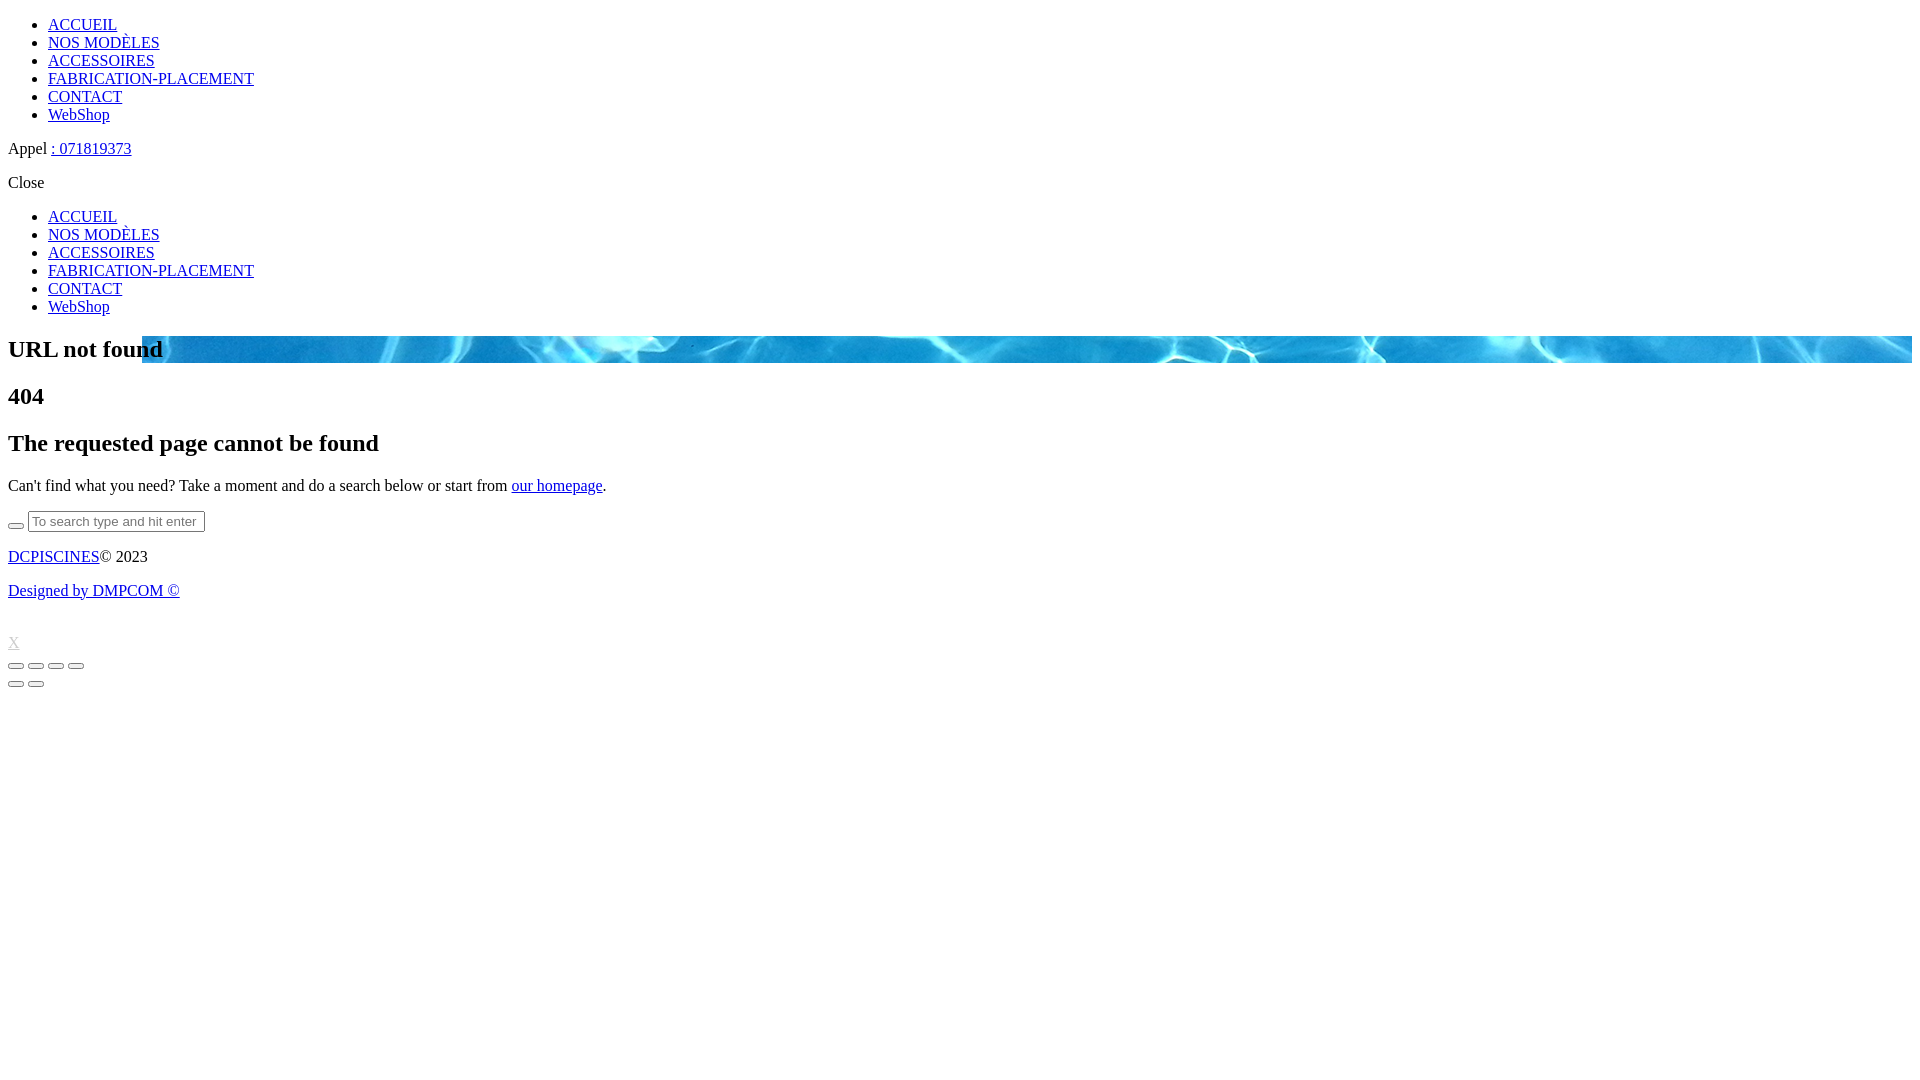  What do you see at coordinates (85, 288) in the screenshot?
I see `CONTACT` at bounding box center [85, 288].